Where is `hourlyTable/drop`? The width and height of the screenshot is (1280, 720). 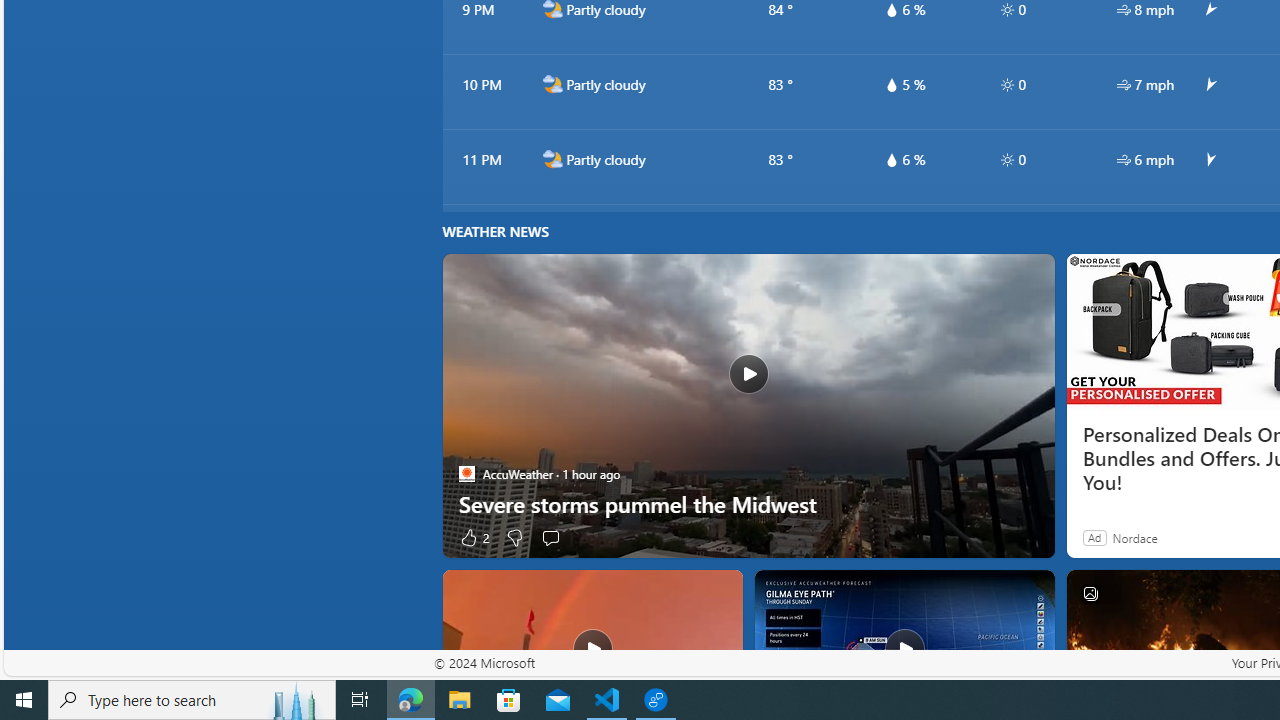
hourlyTable/drop is located at coordinates (891, 160).